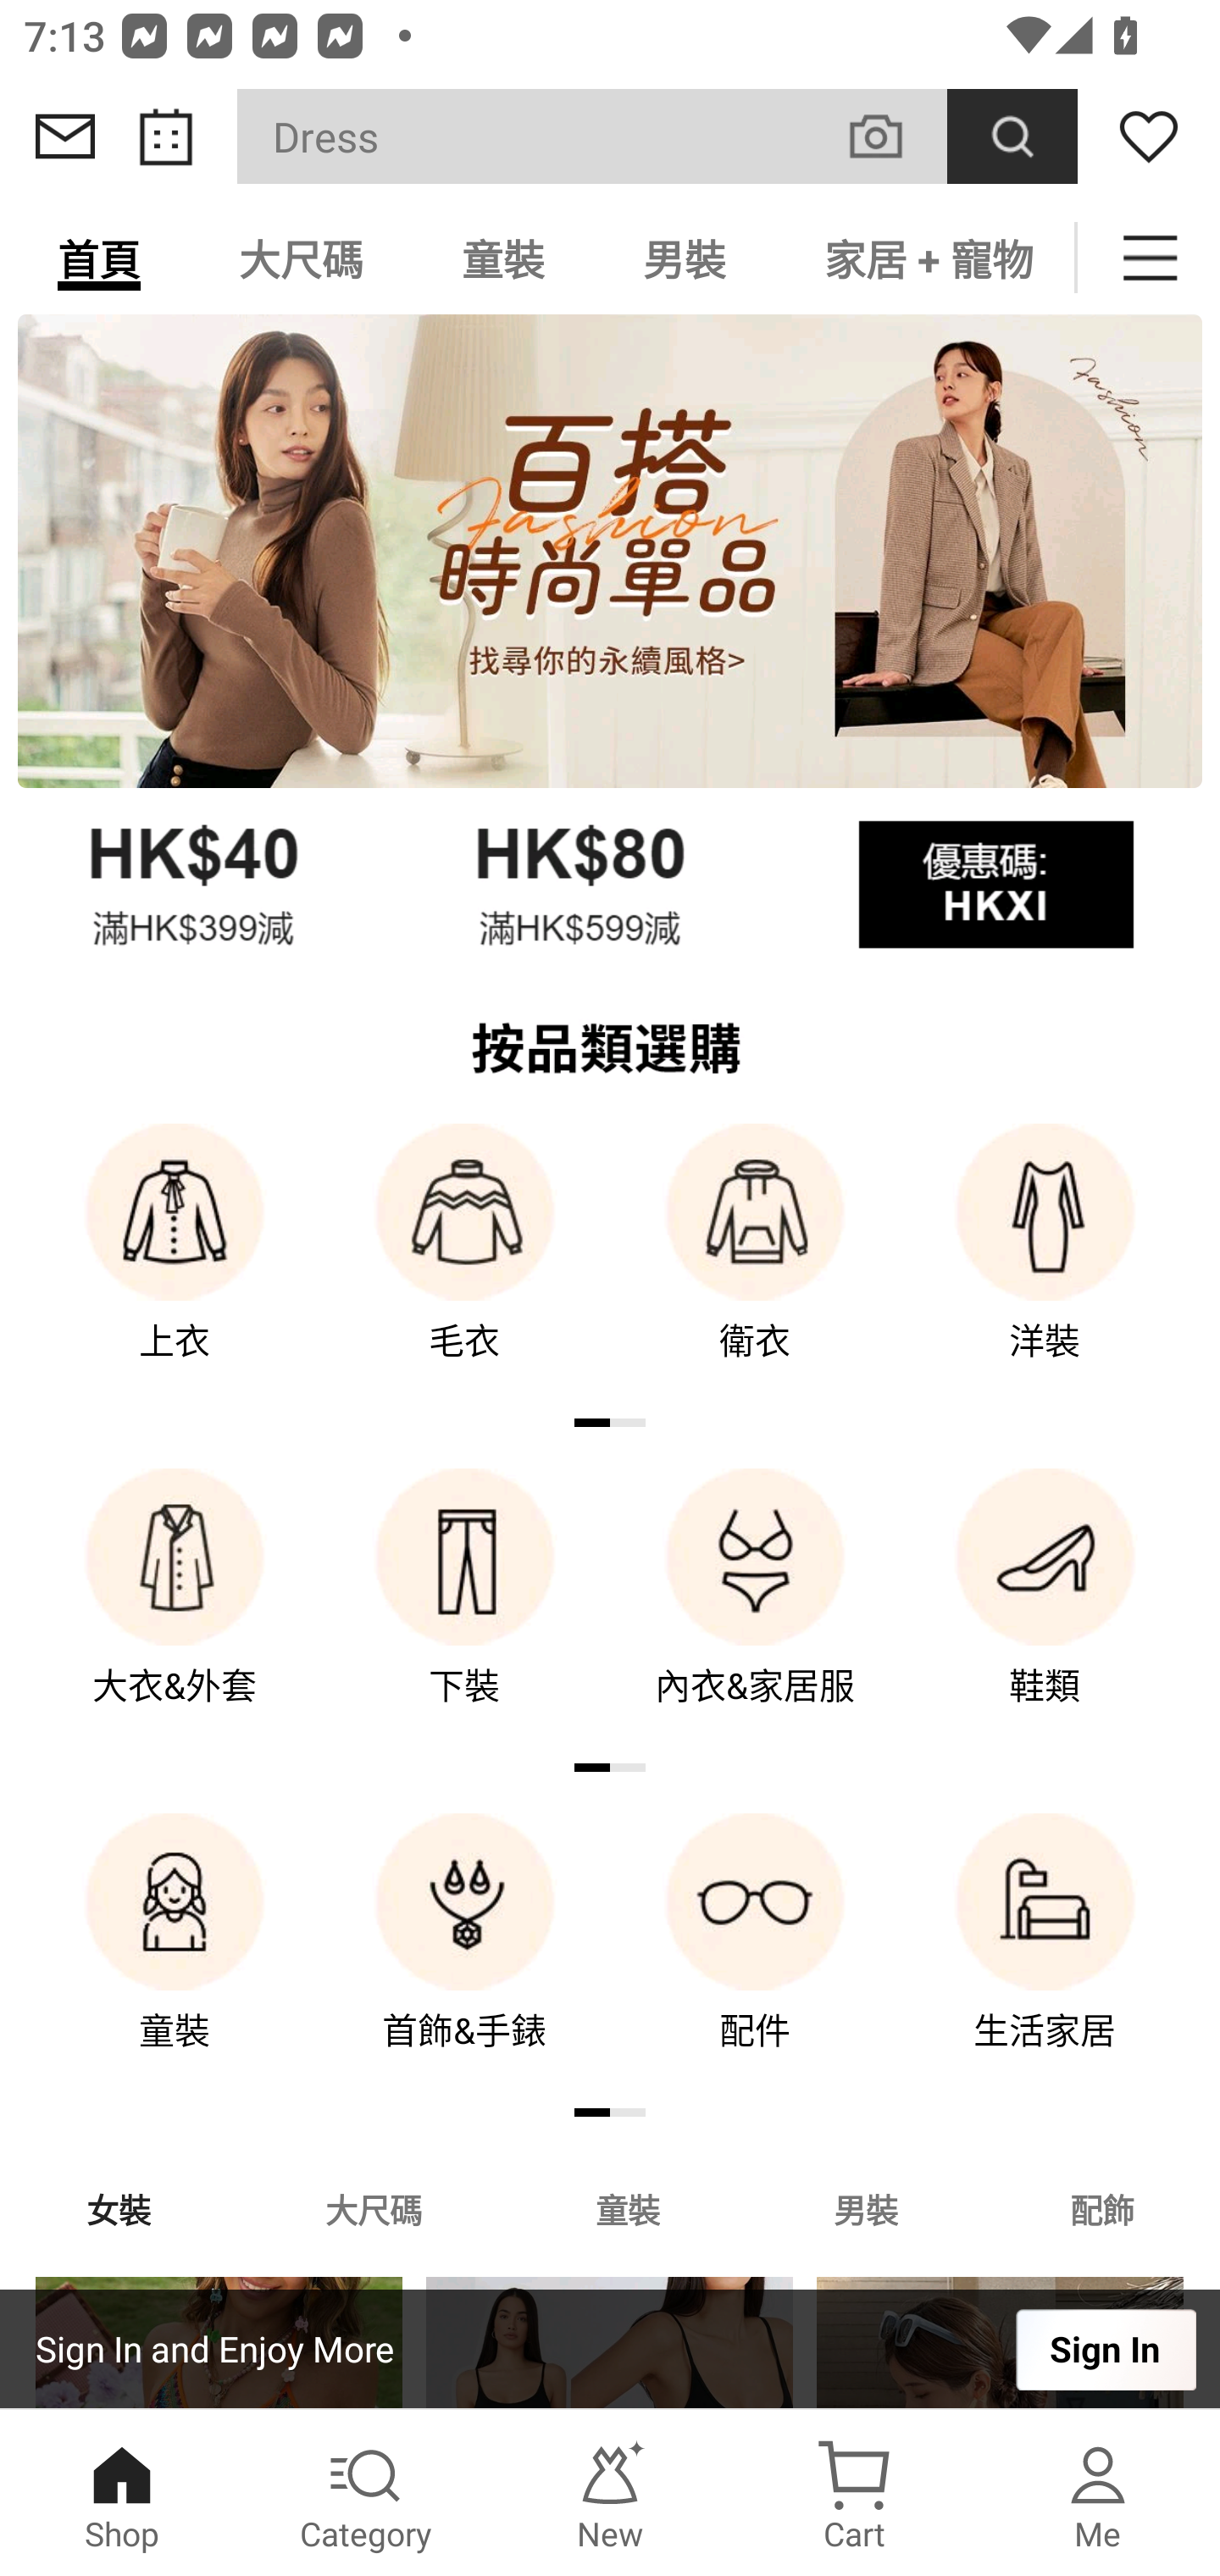 This screenshot has height=2576, width=1220. I want to click on Sign In and Enjoy More Sign In, so click(610, 2349).